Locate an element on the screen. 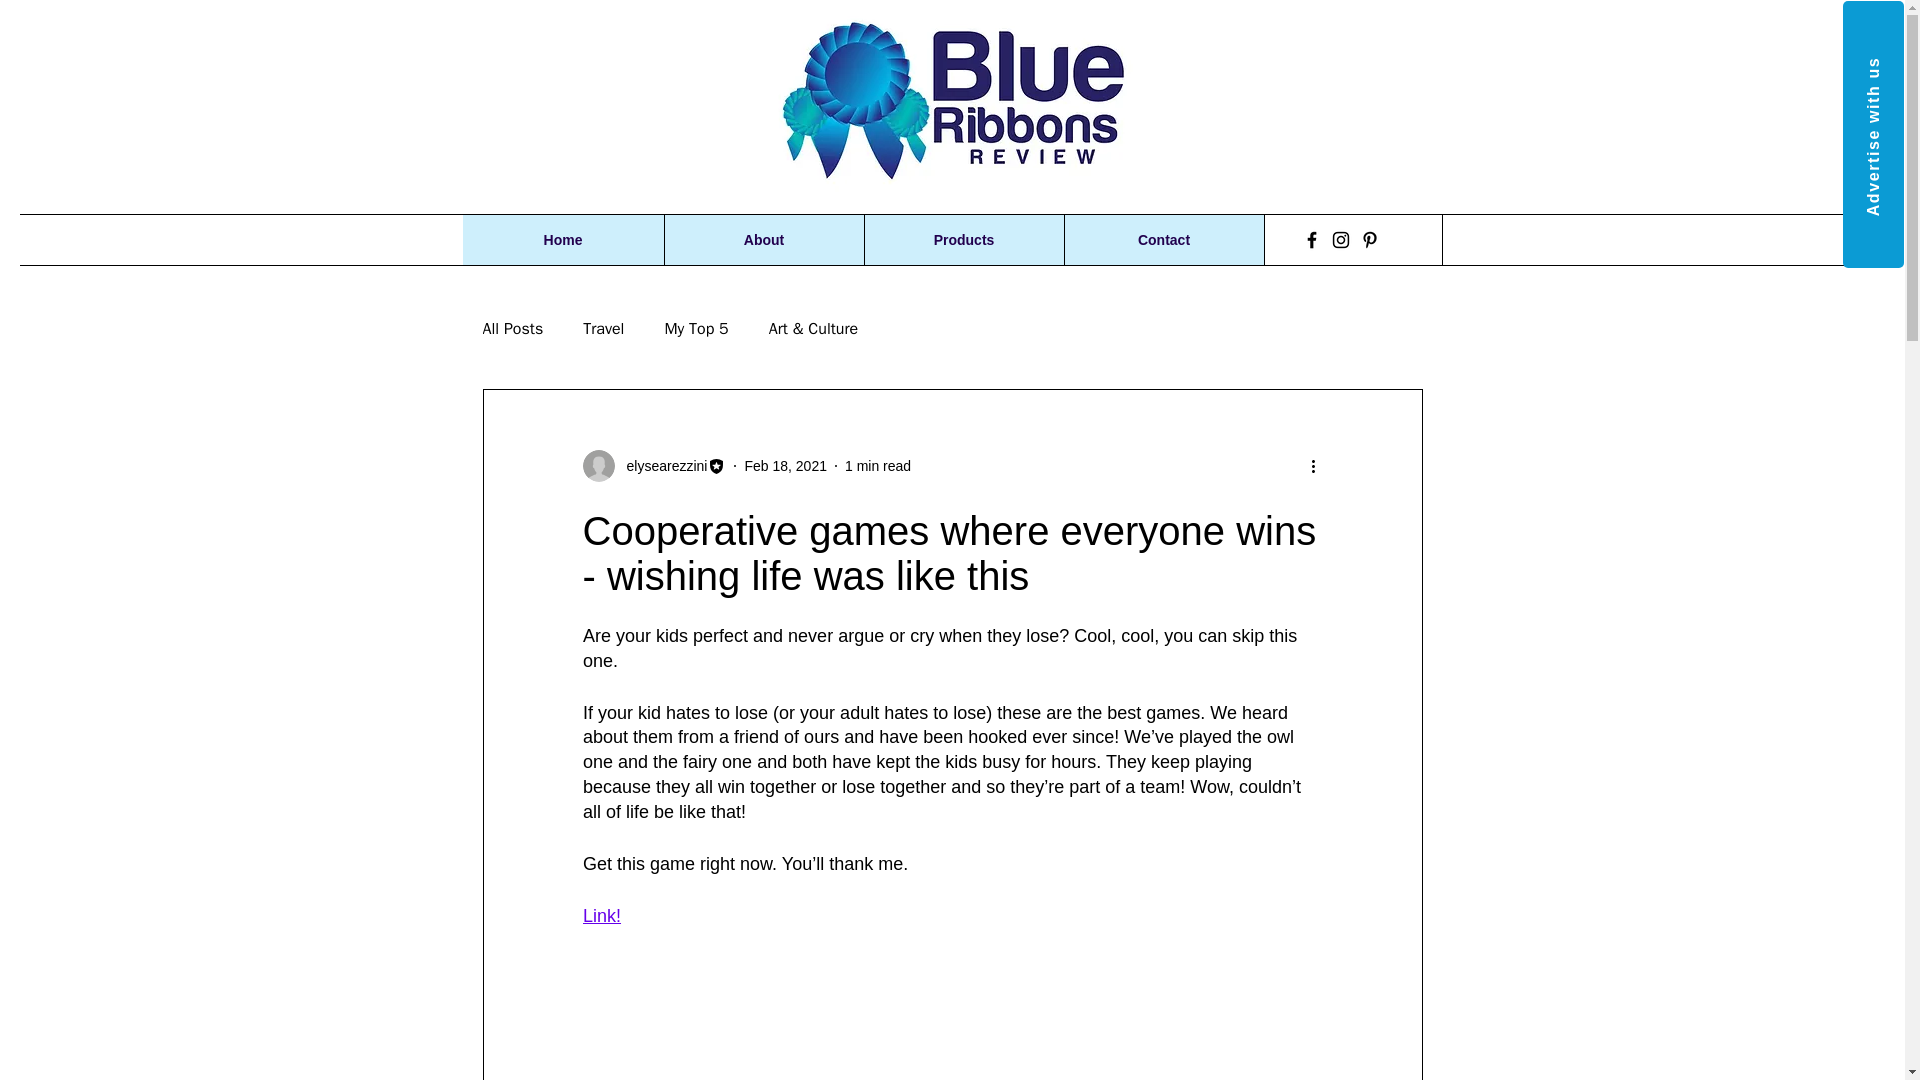 The width and height of the screenshot is (1920, 1080). Feb 18, 2021 is located at coordinates (786, 466).